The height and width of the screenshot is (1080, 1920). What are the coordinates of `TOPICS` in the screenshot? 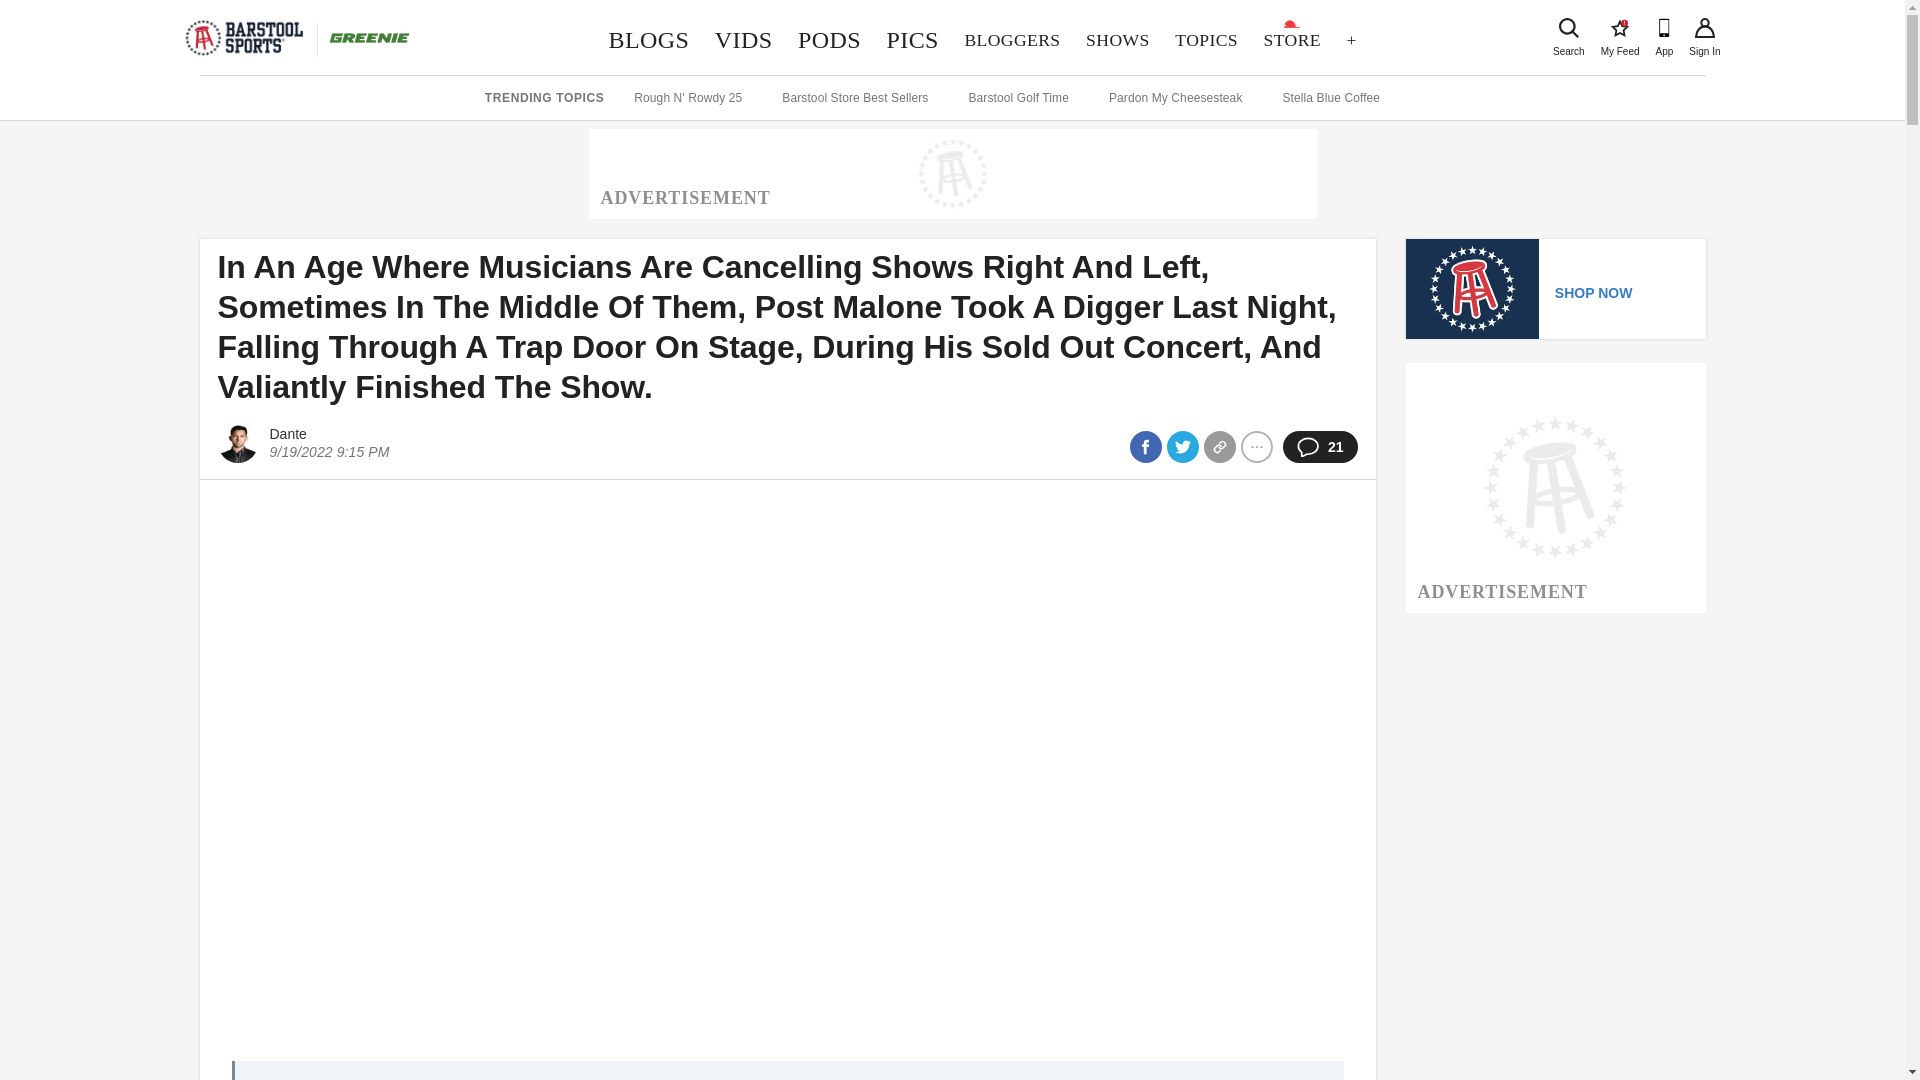 It's located at (1205, 40).